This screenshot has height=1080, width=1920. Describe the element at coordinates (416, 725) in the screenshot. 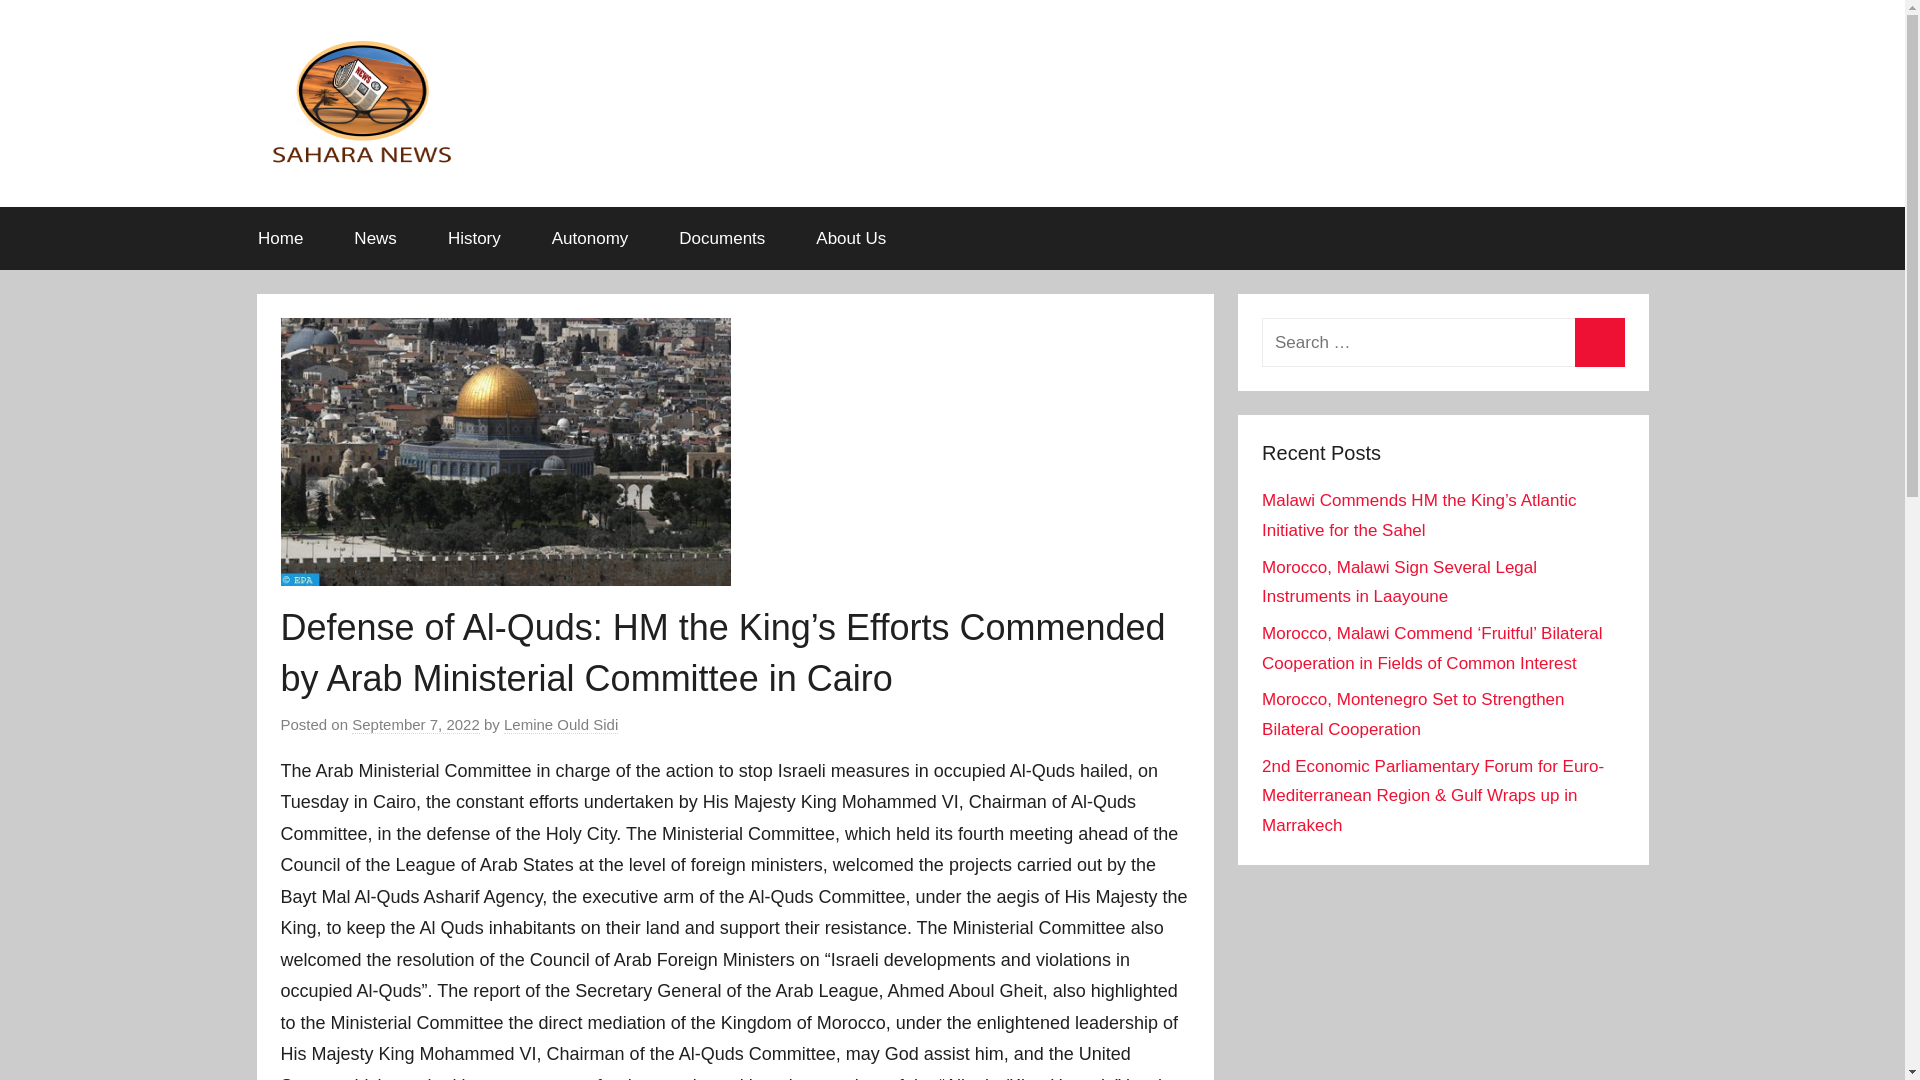

I see `September 7, 2022` at that location.